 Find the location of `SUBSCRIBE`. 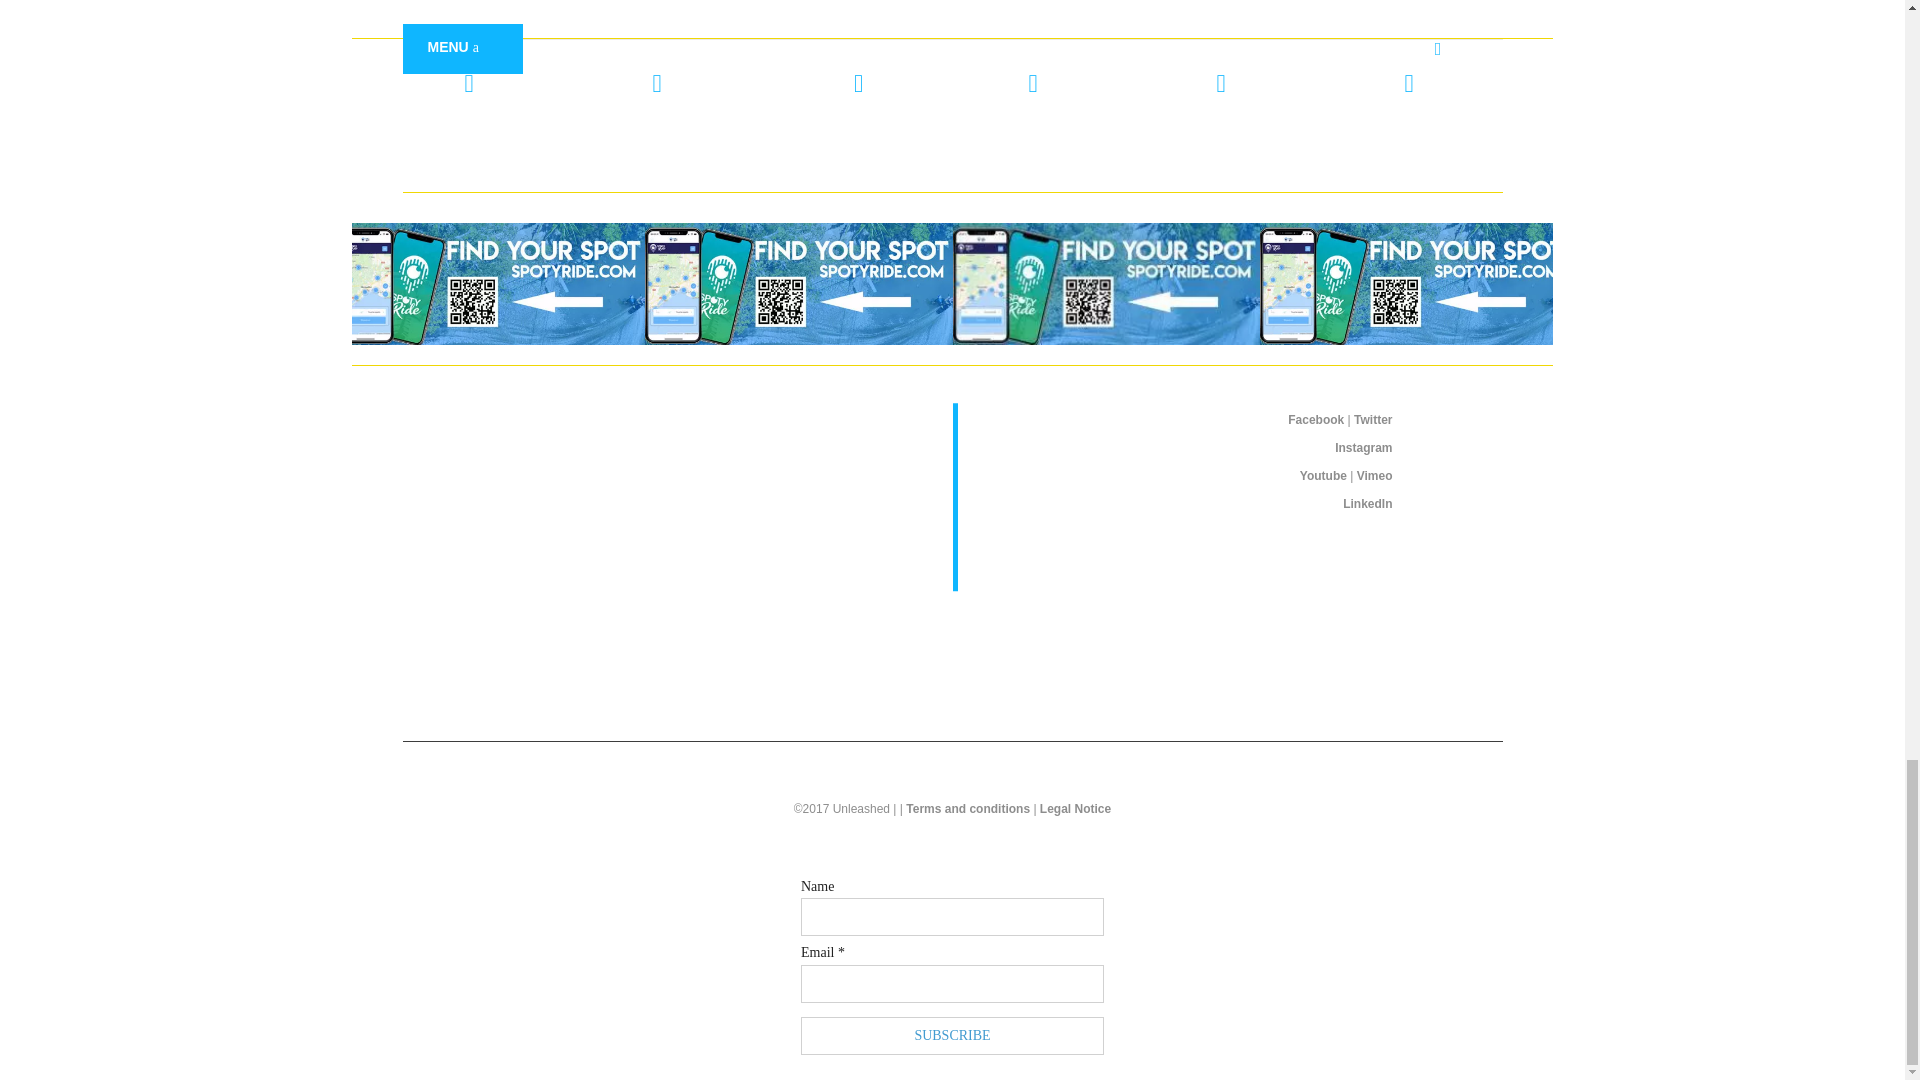

SUBSCRIBE is located at coordinates (952, 1036).